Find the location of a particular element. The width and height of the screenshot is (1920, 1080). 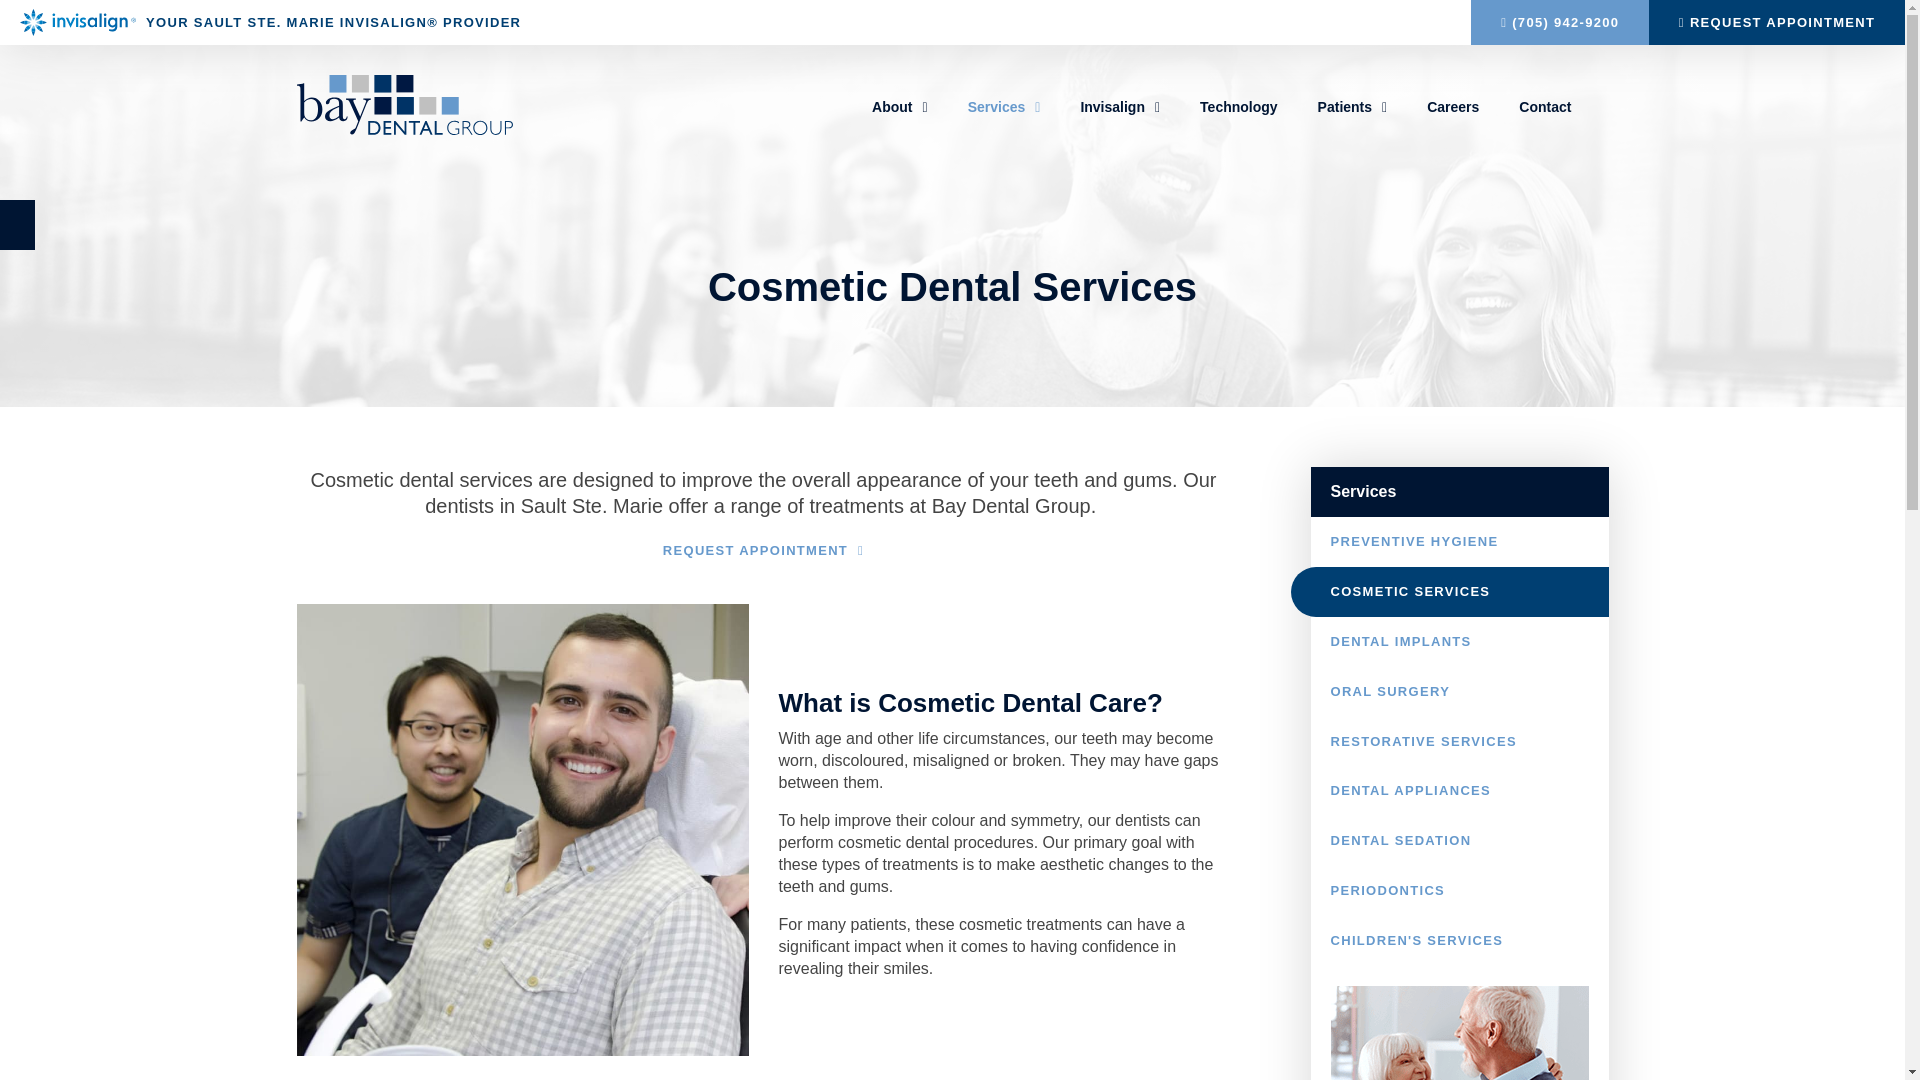

Careers is located at coordinates (1453, 107).